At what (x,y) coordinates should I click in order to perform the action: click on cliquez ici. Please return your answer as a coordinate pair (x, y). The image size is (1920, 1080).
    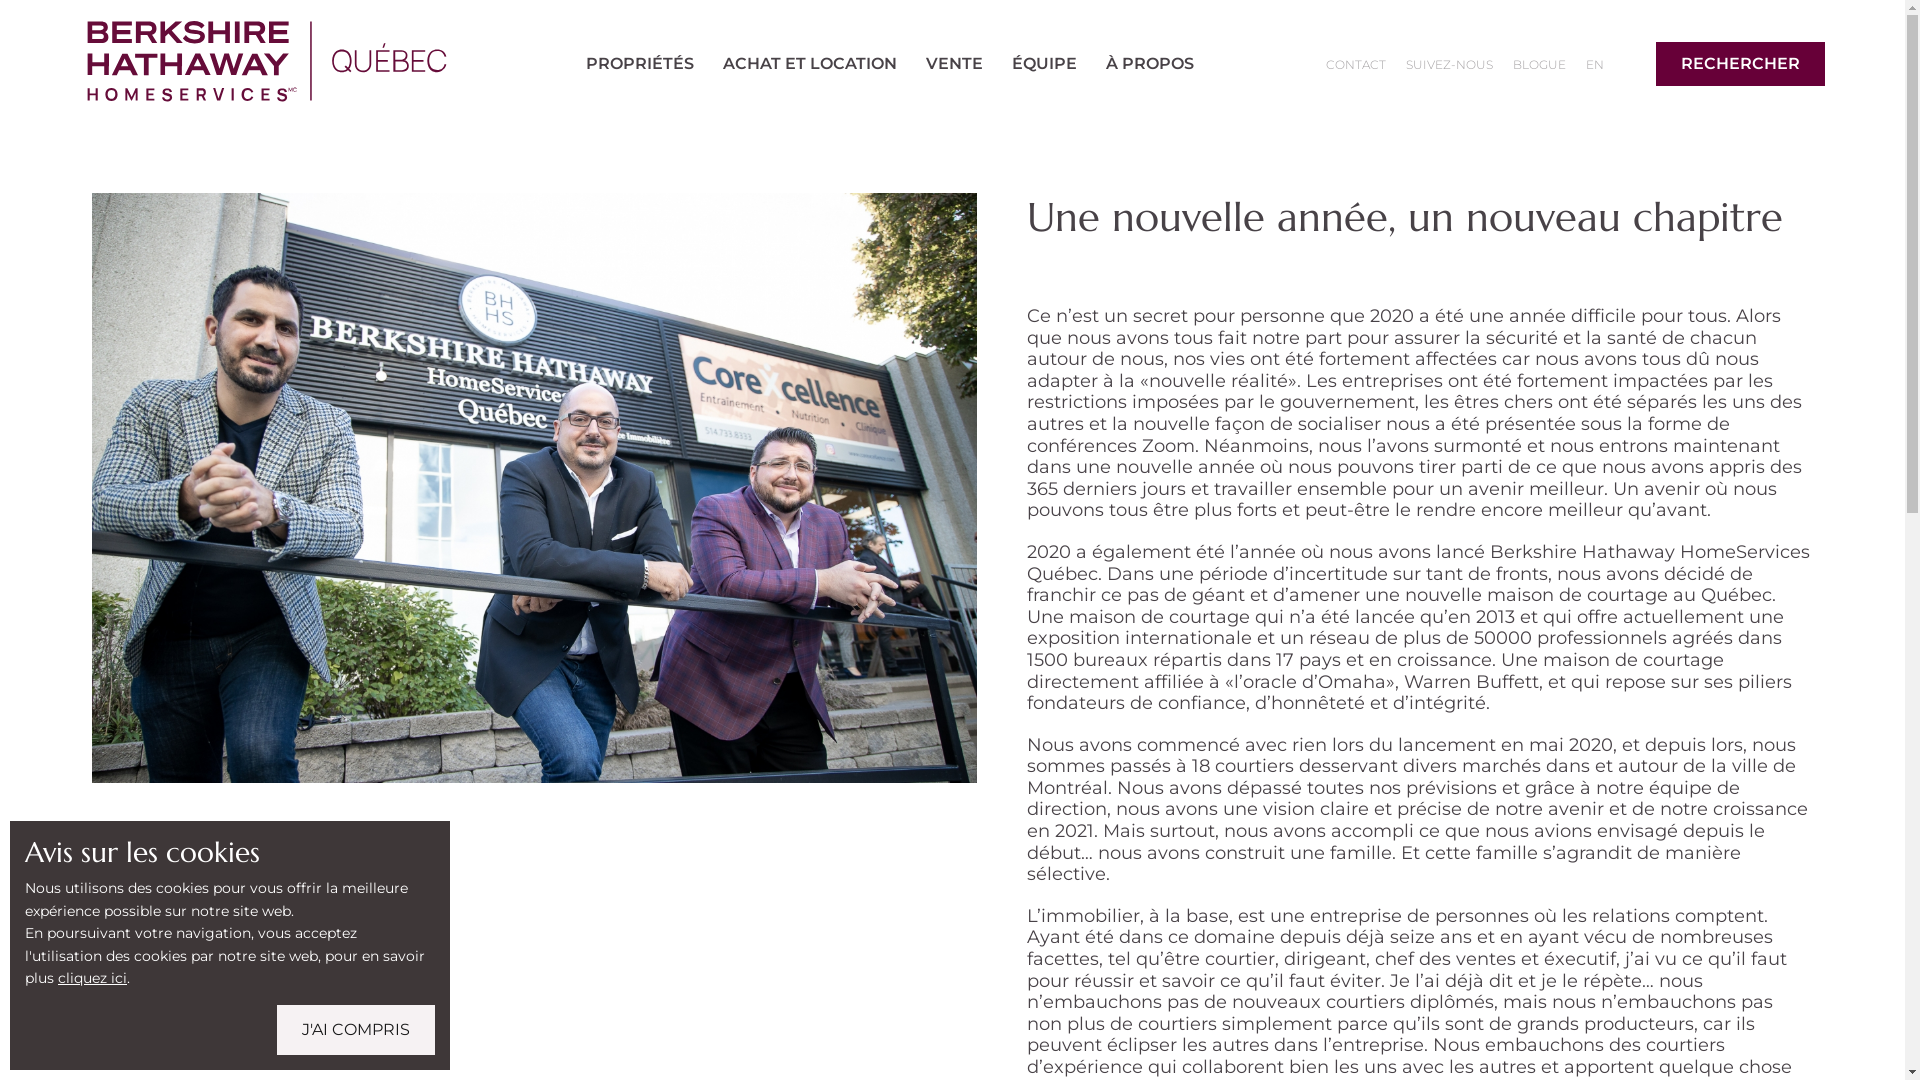
    Looking at the image, I should click on (92, 978).